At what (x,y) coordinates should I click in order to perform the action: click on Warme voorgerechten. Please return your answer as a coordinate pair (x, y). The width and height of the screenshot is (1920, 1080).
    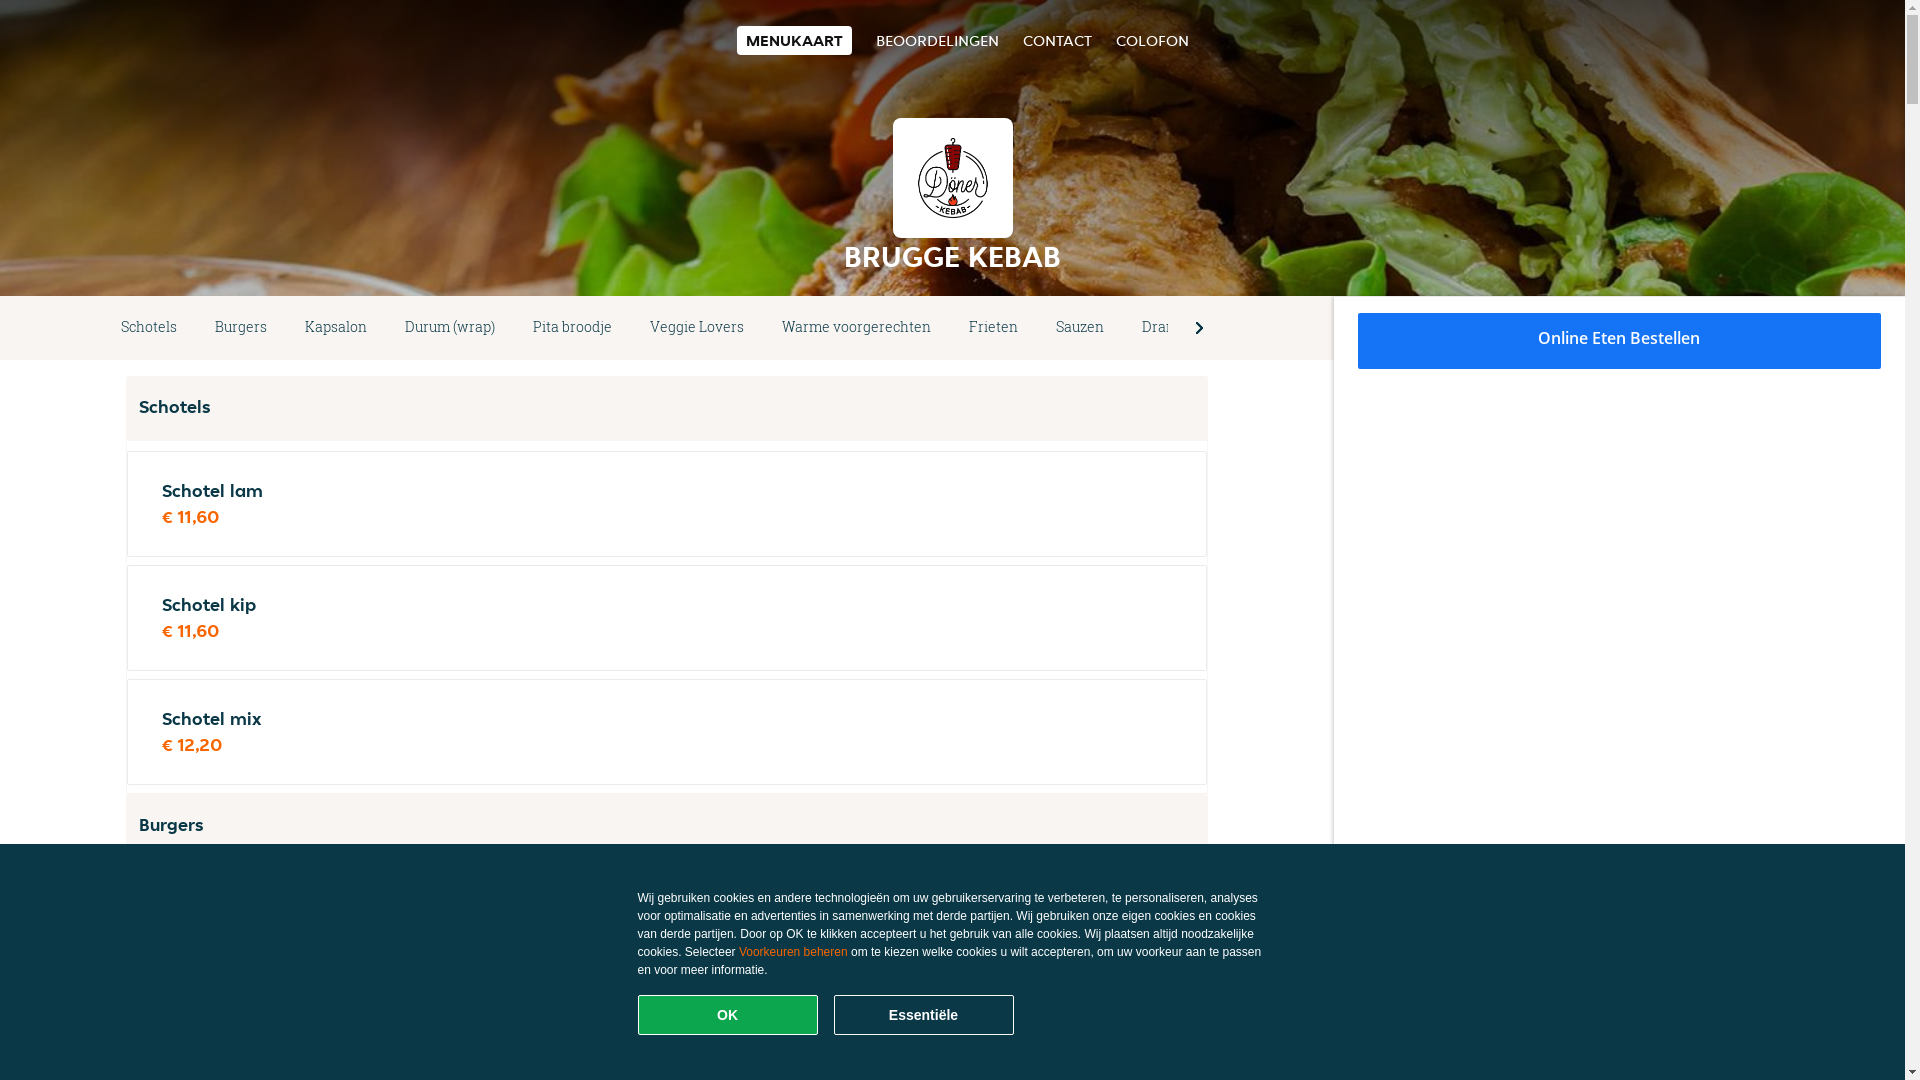
    Looking at the image, I should click on (856, 328).